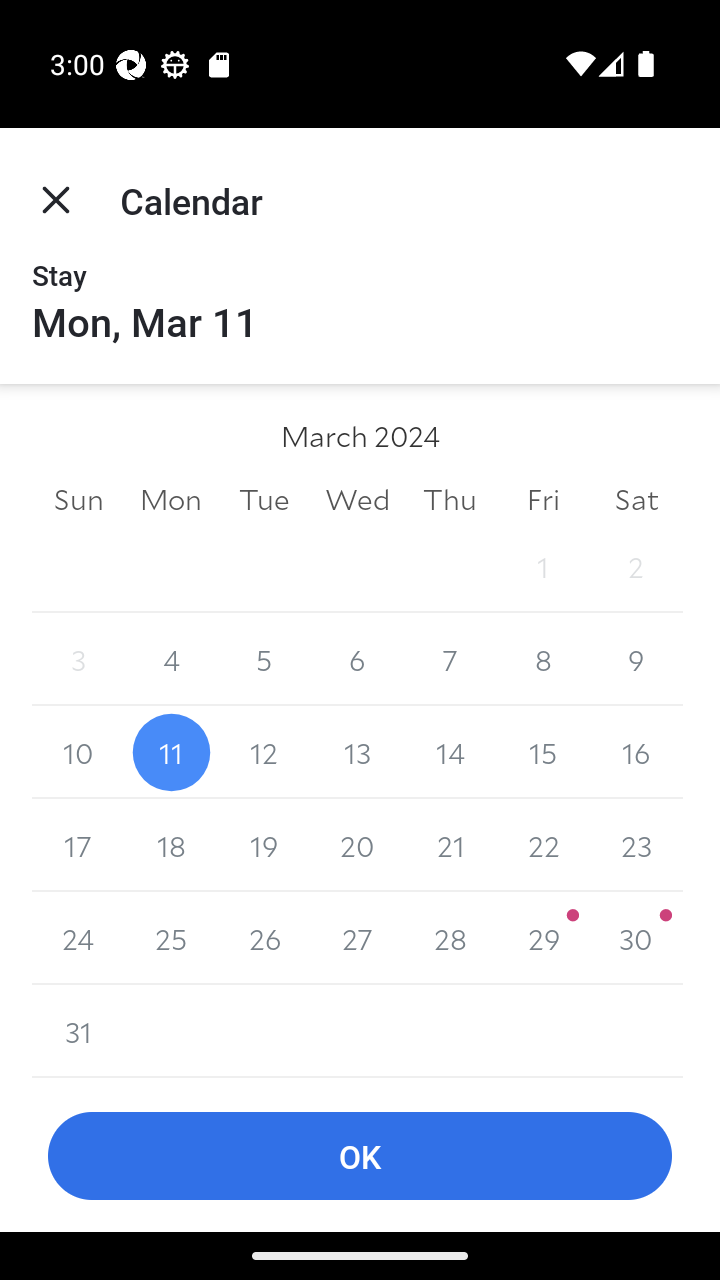 The width and height of the screenshot is (720, 1280). What do you see at coordinates (264, 752) in the screenshot?
I see `12 12 March 2024` at bounding box center [264, 752].